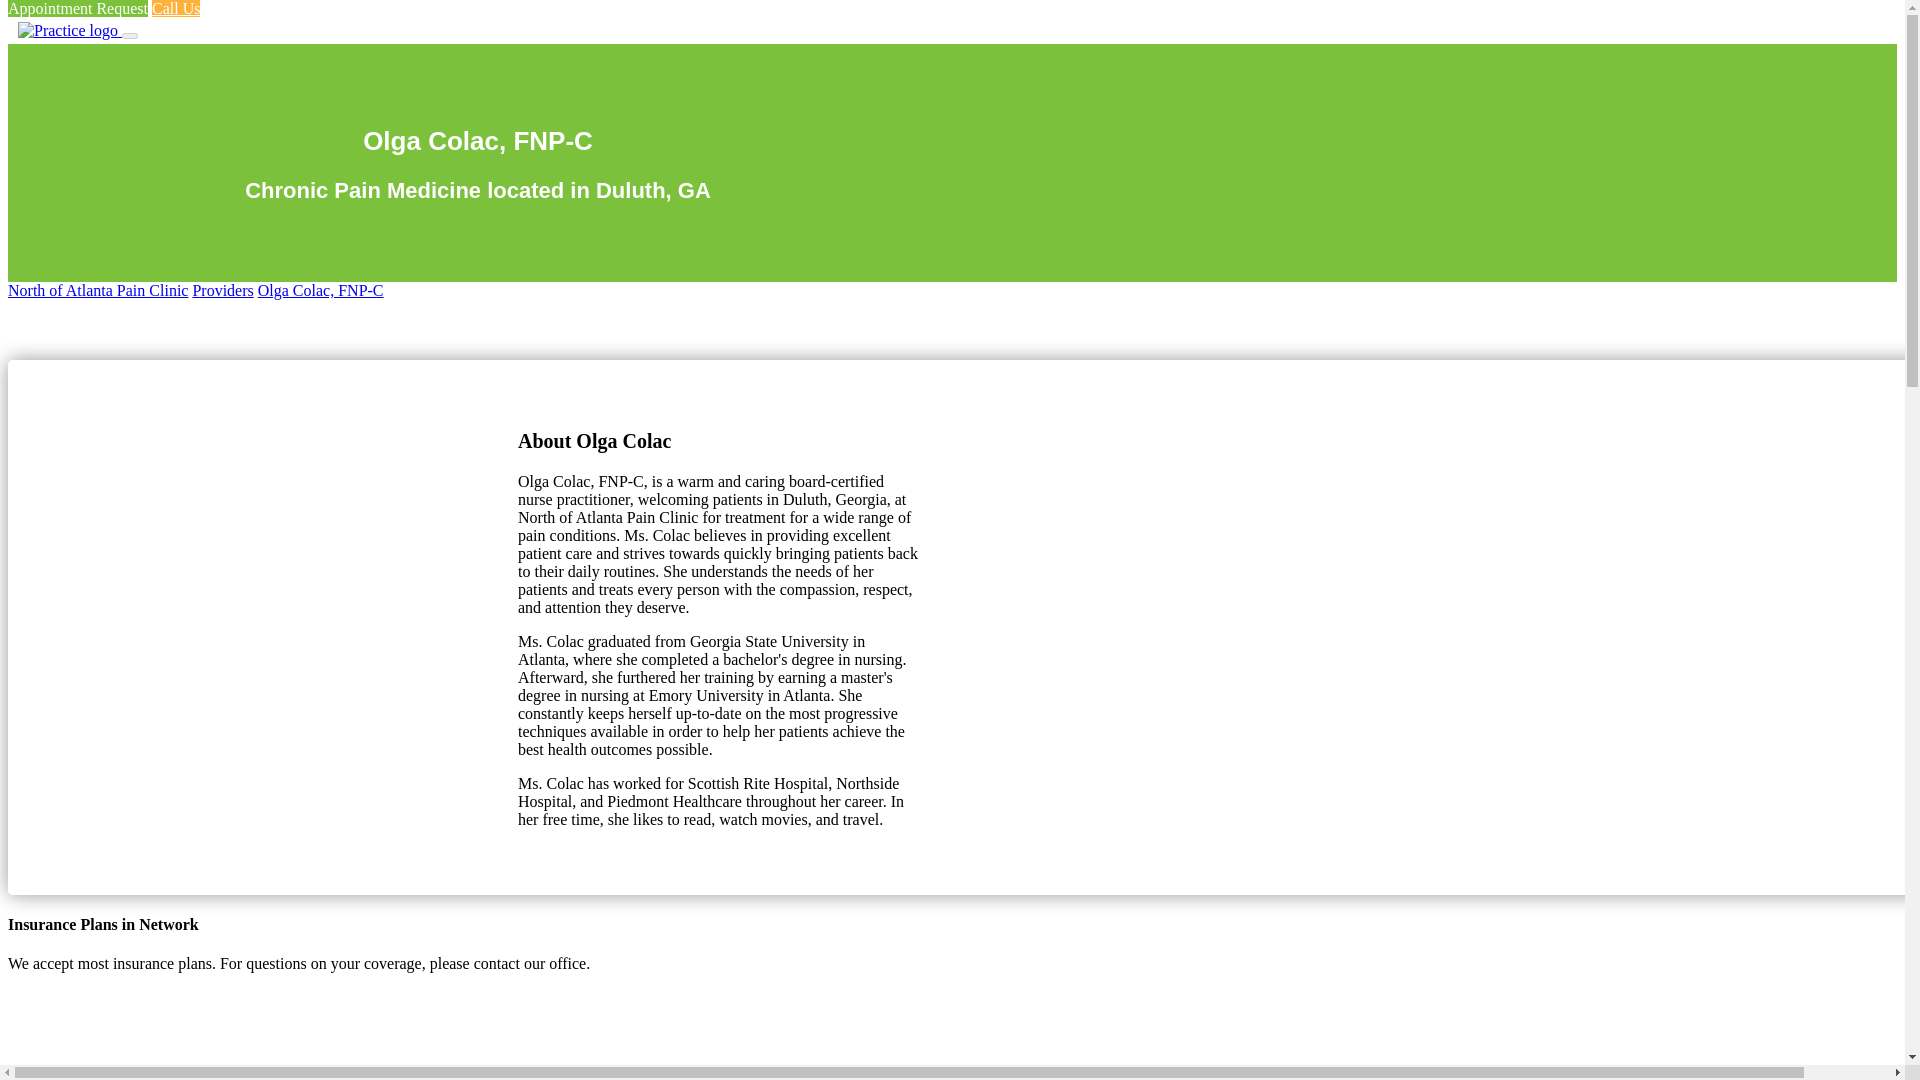 The image size is (1920, 1080). What do you see at coordinates (100, 1020) in the screenshot?
I see `AARP` at bounding box center [100, 1020].